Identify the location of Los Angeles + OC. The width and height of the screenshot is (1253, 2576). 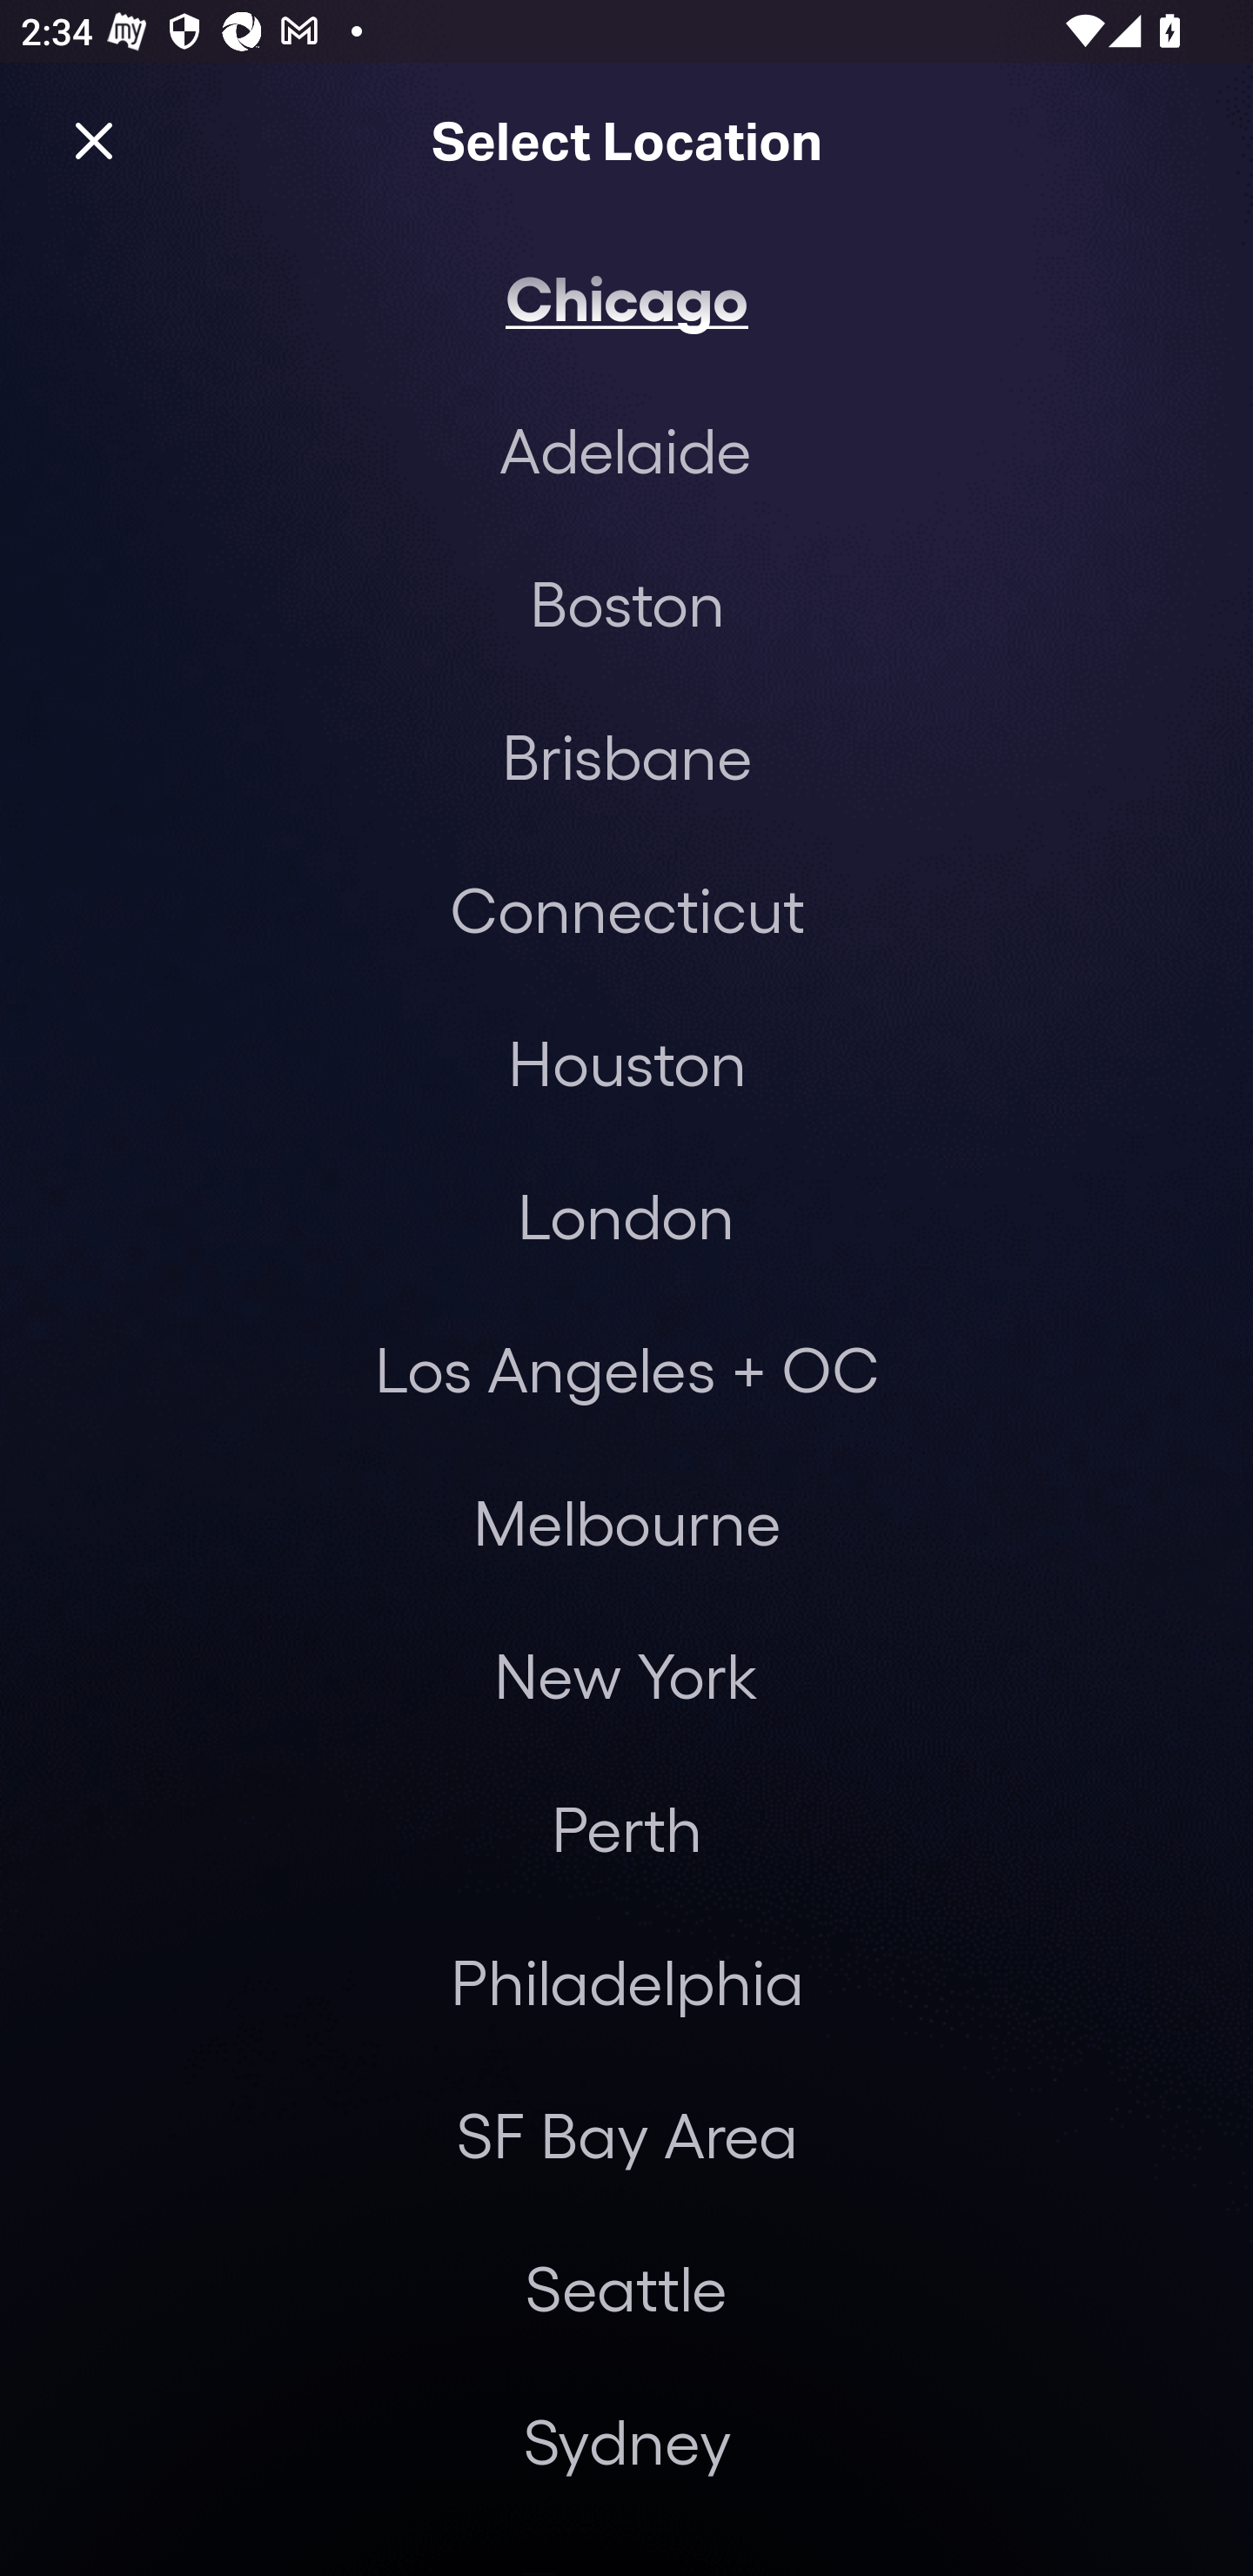
(626, 1368).